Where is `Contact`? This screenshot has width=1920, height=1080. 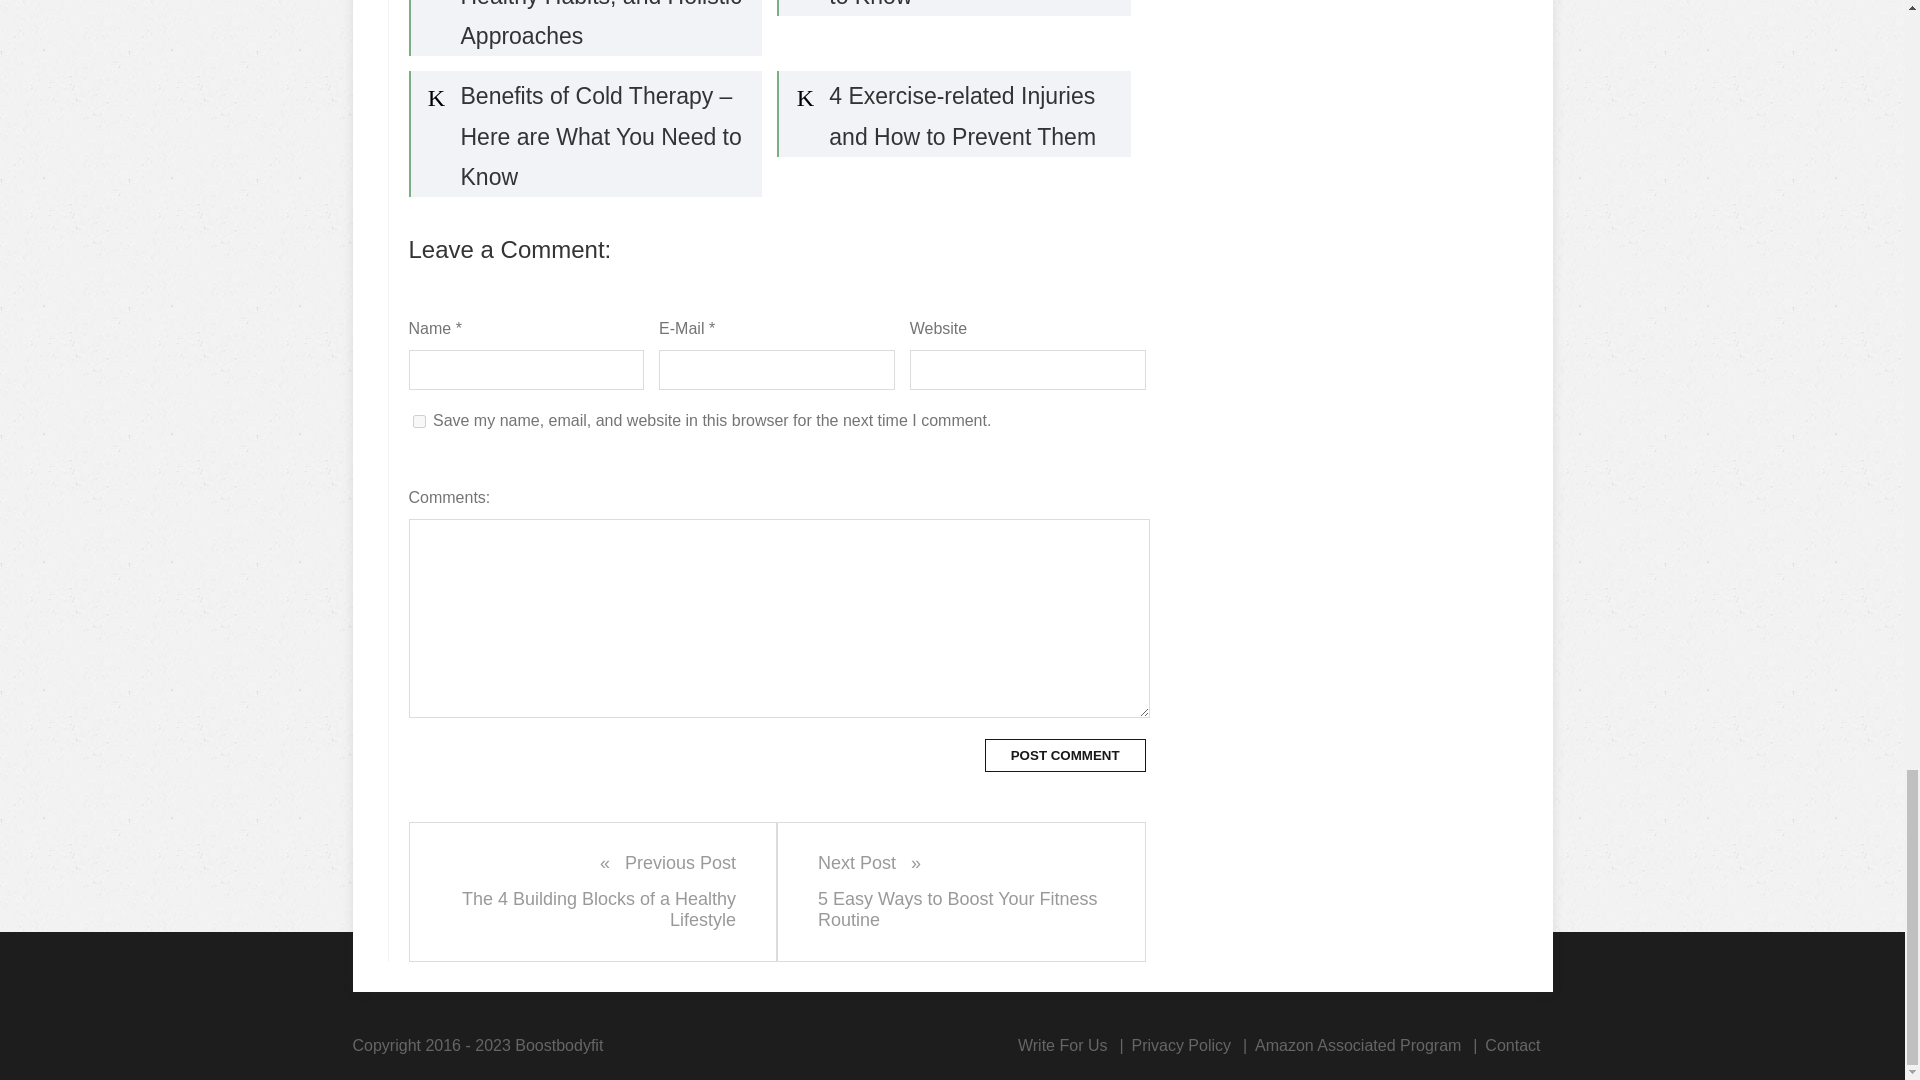
Contact is located at coordinates (1512, 1045).